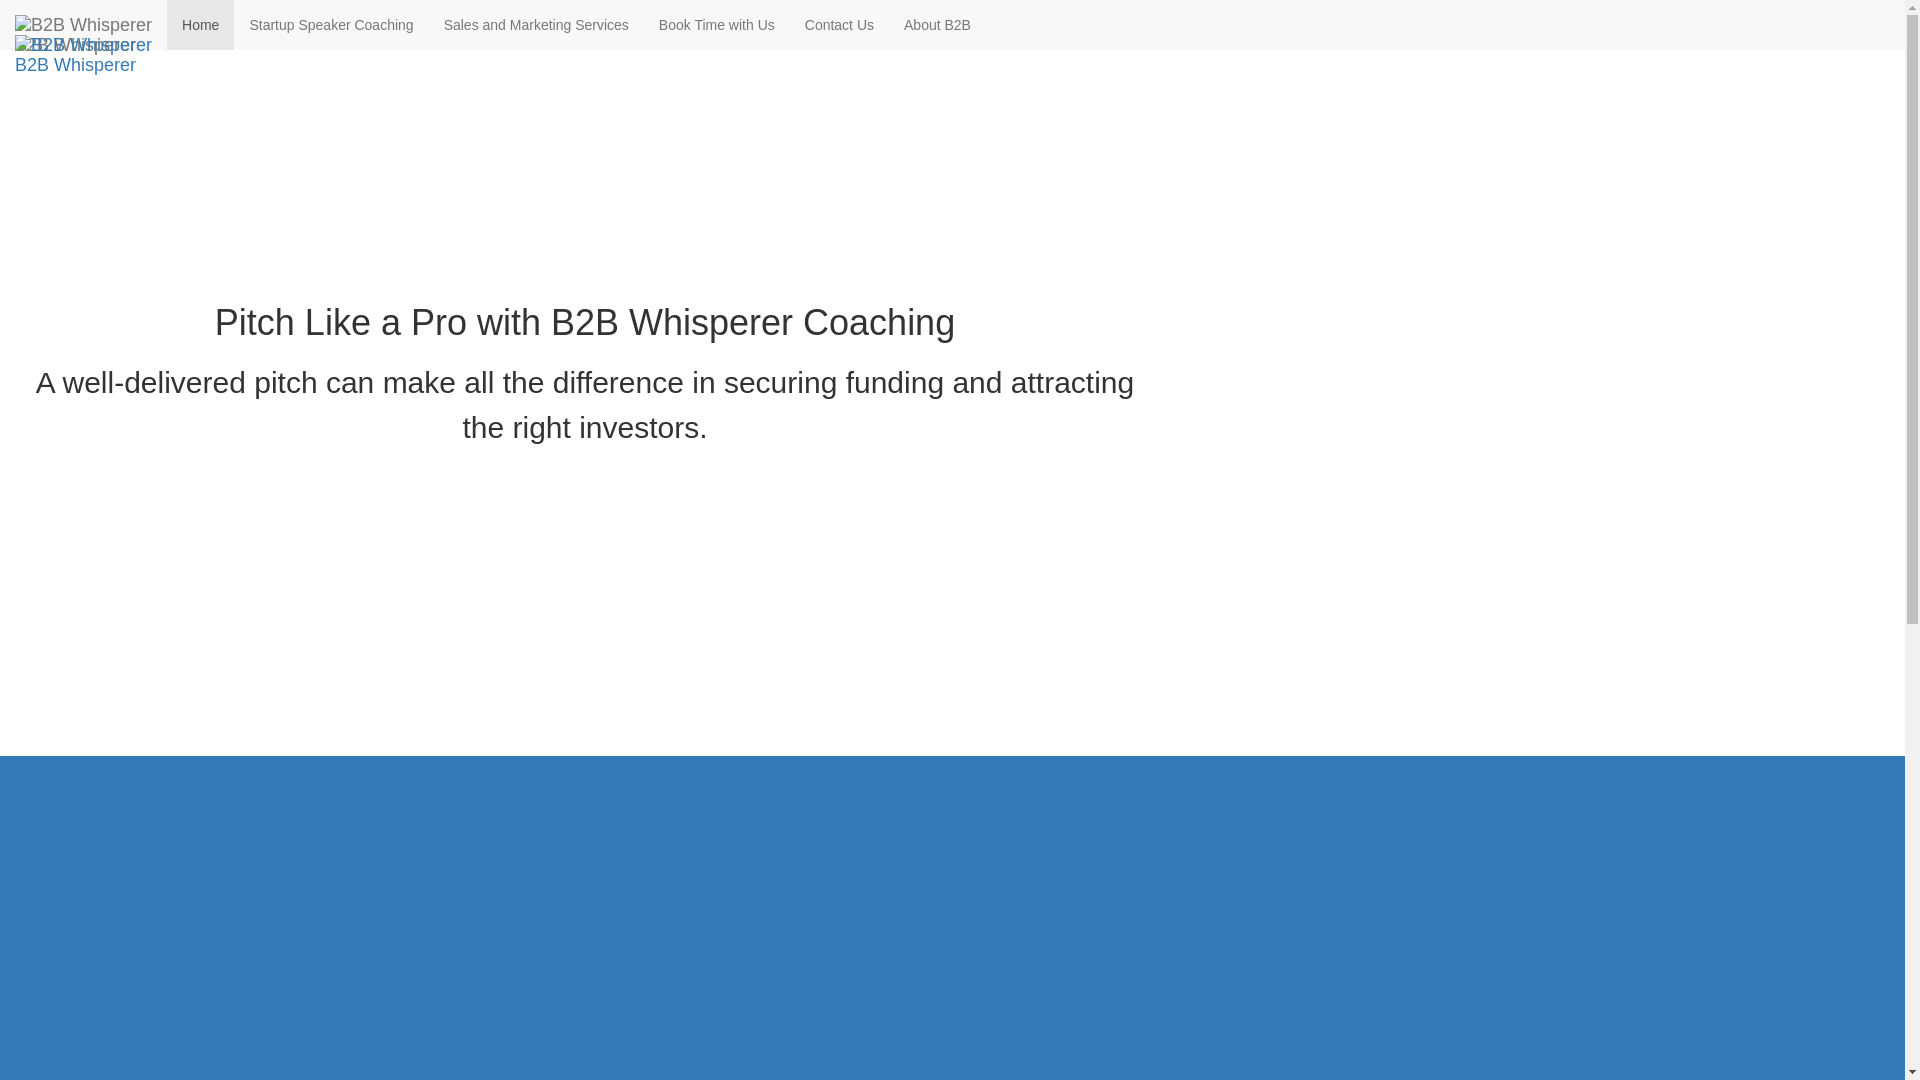 Image resolution: width=1920 pixels, height=1080 pixels. I want to click on Startup Speaker Coaching, so click(331, 24).